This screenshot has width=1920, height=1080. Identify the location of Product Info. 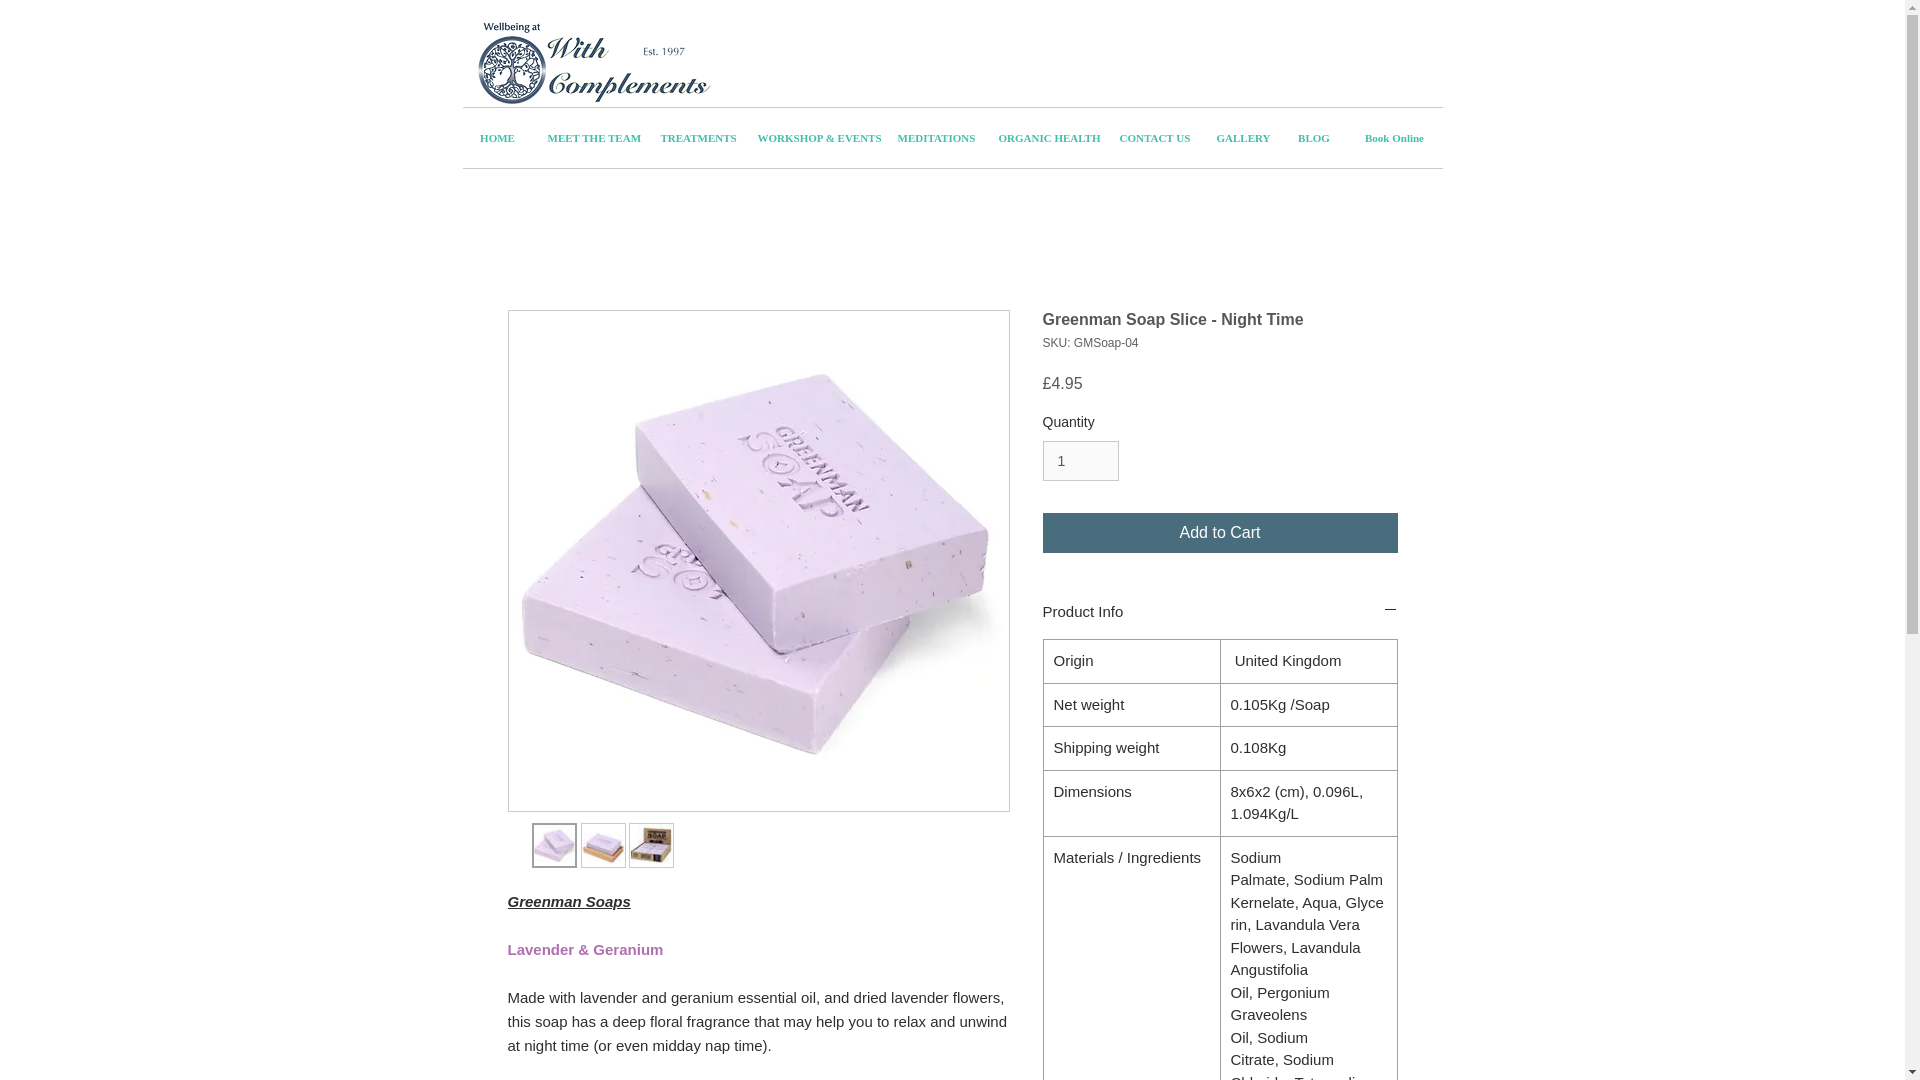
(1220, 611).